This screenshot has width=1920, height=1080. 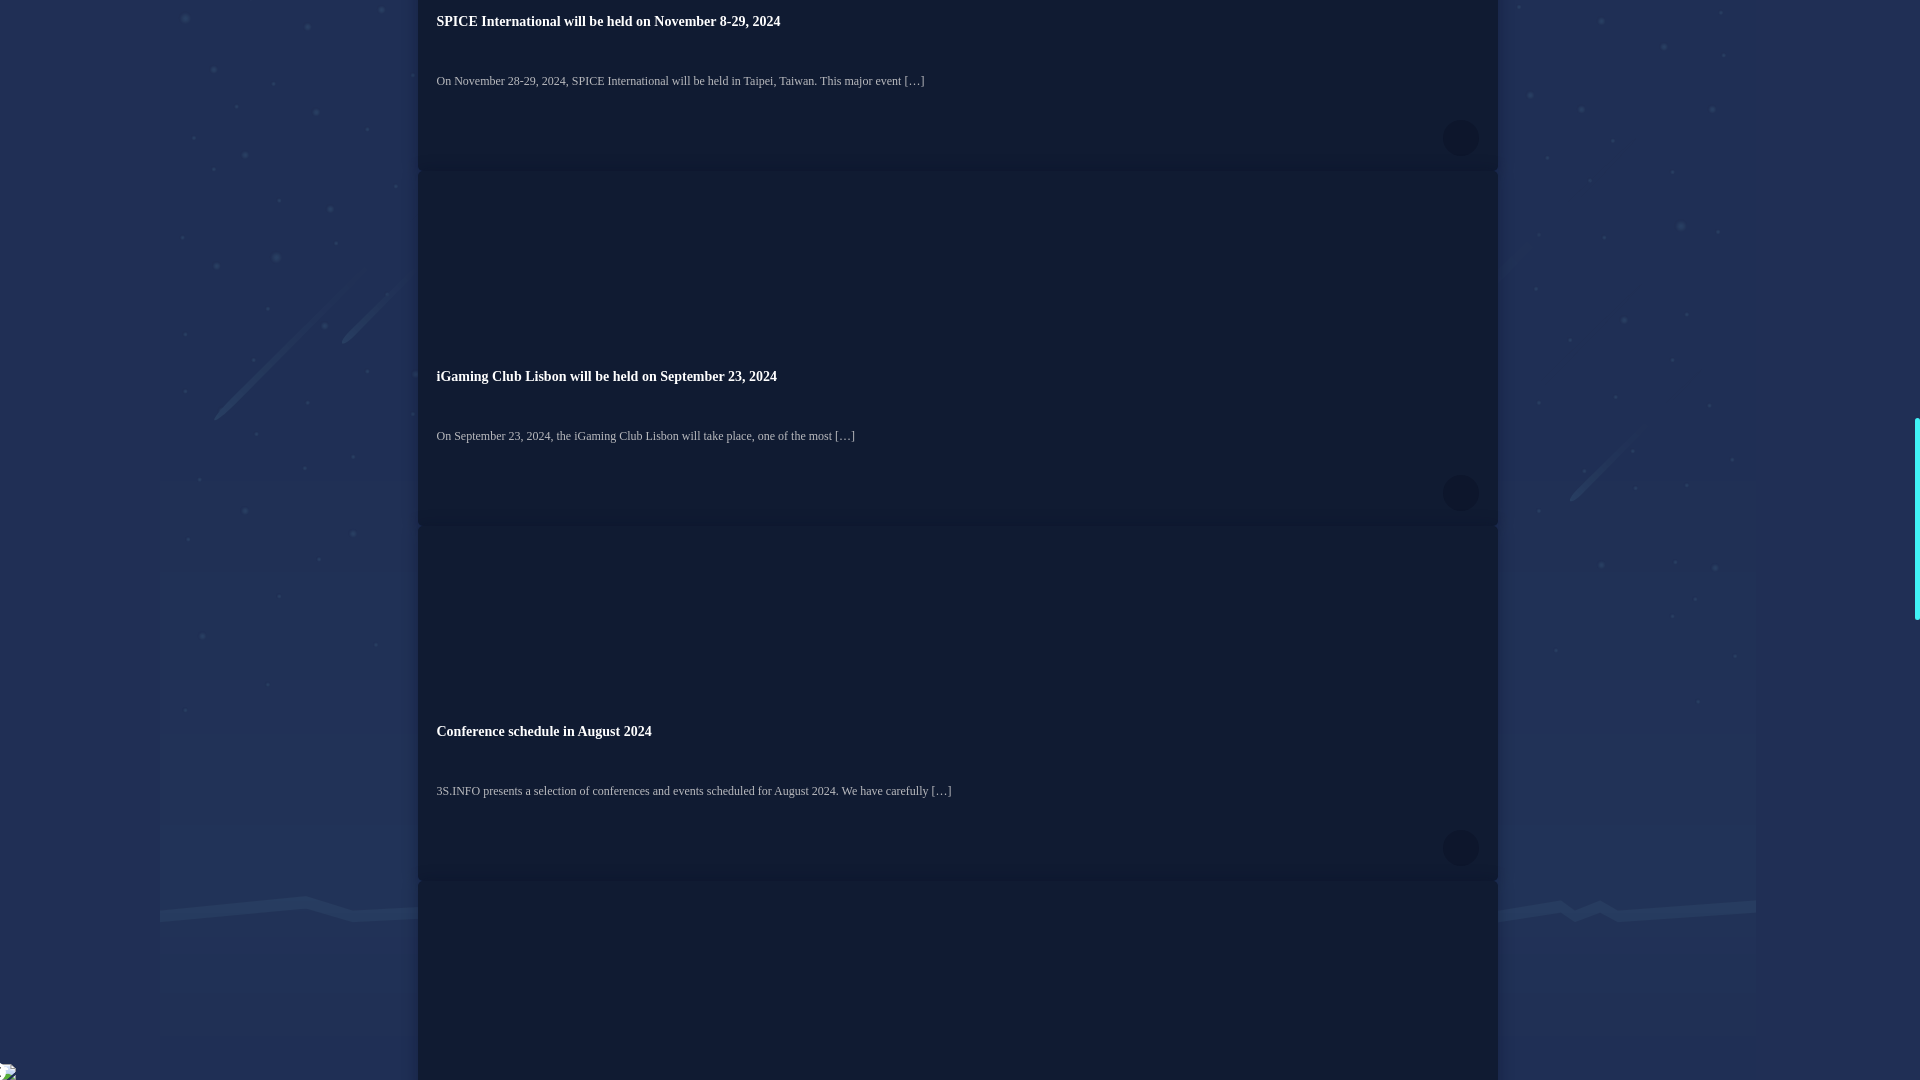 What do you see at coordinates (542, 730) in the screenshot?
I see `Conference schedule in August 2024` at bounding box center [542, 730].